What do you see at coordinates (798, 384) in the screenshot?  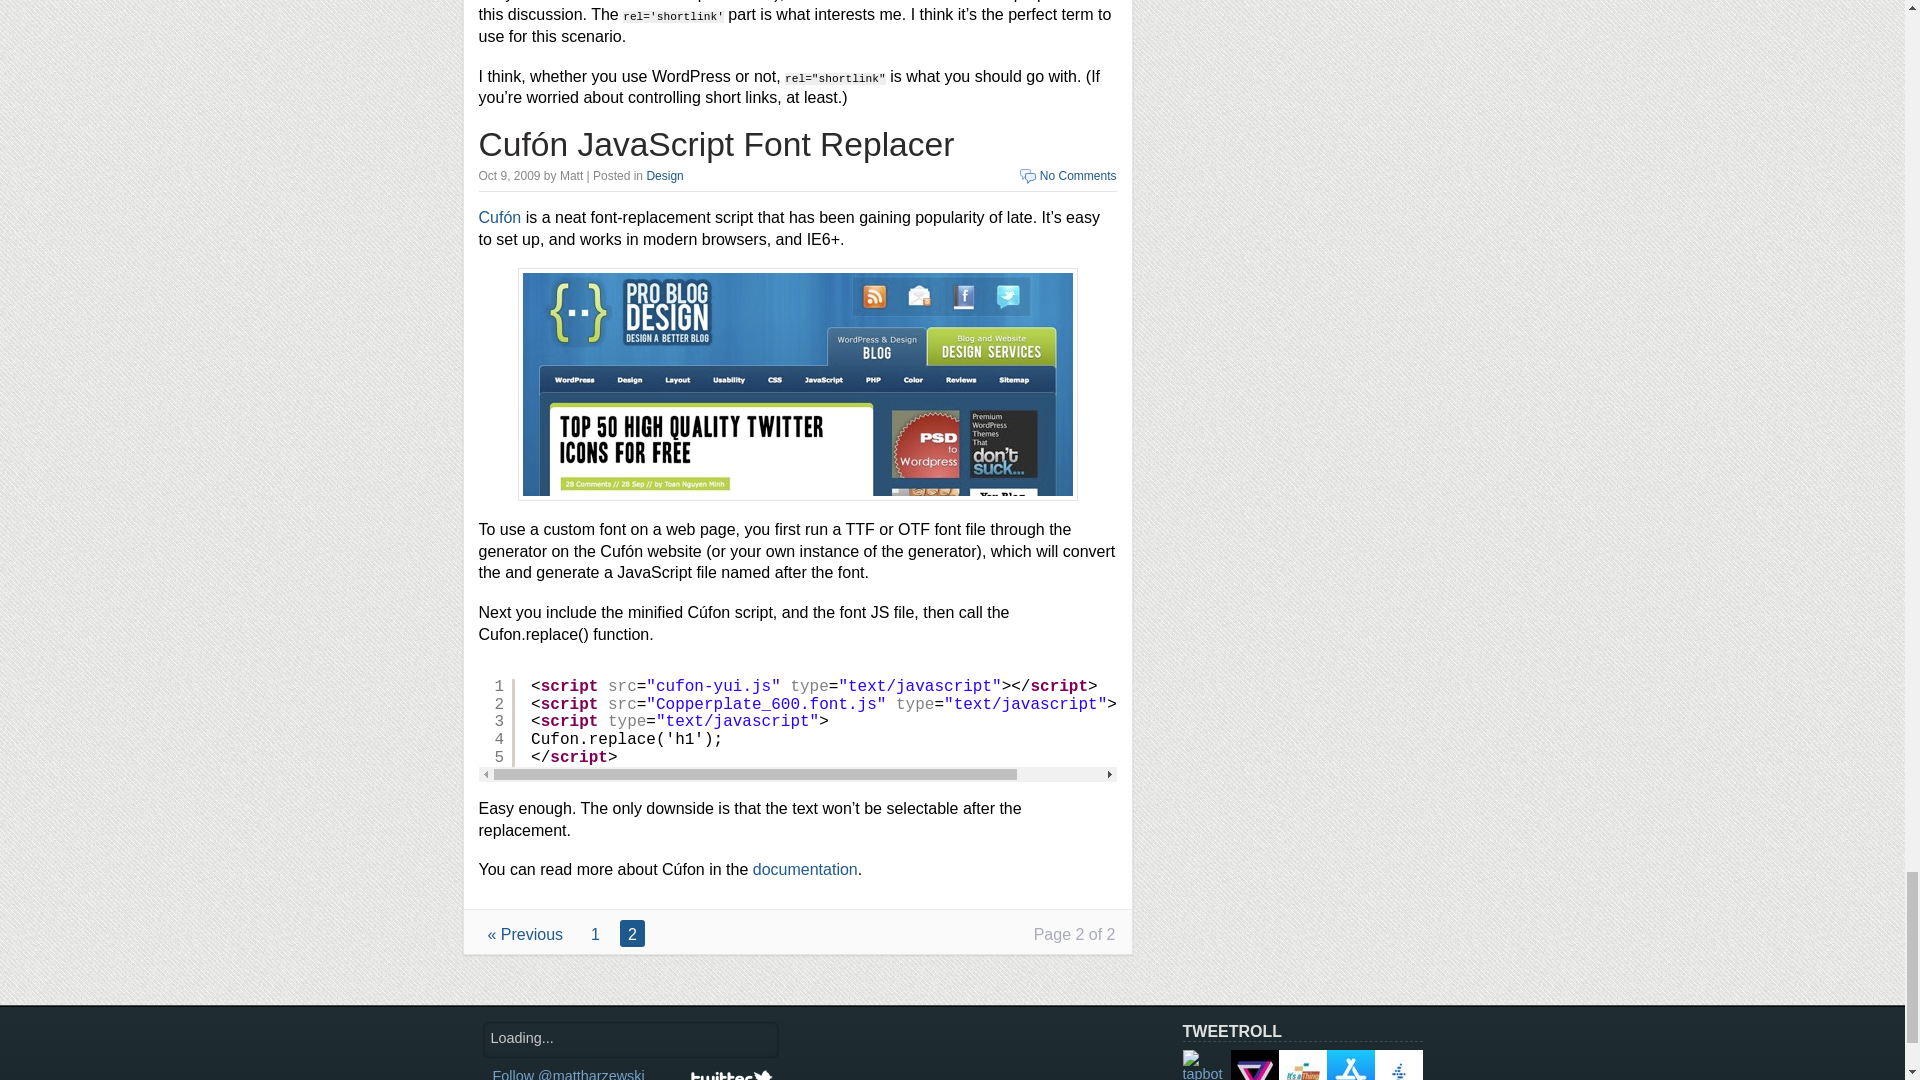 I see `Cufon on ProBlogDesign.com` at bounding box center [798, 384].